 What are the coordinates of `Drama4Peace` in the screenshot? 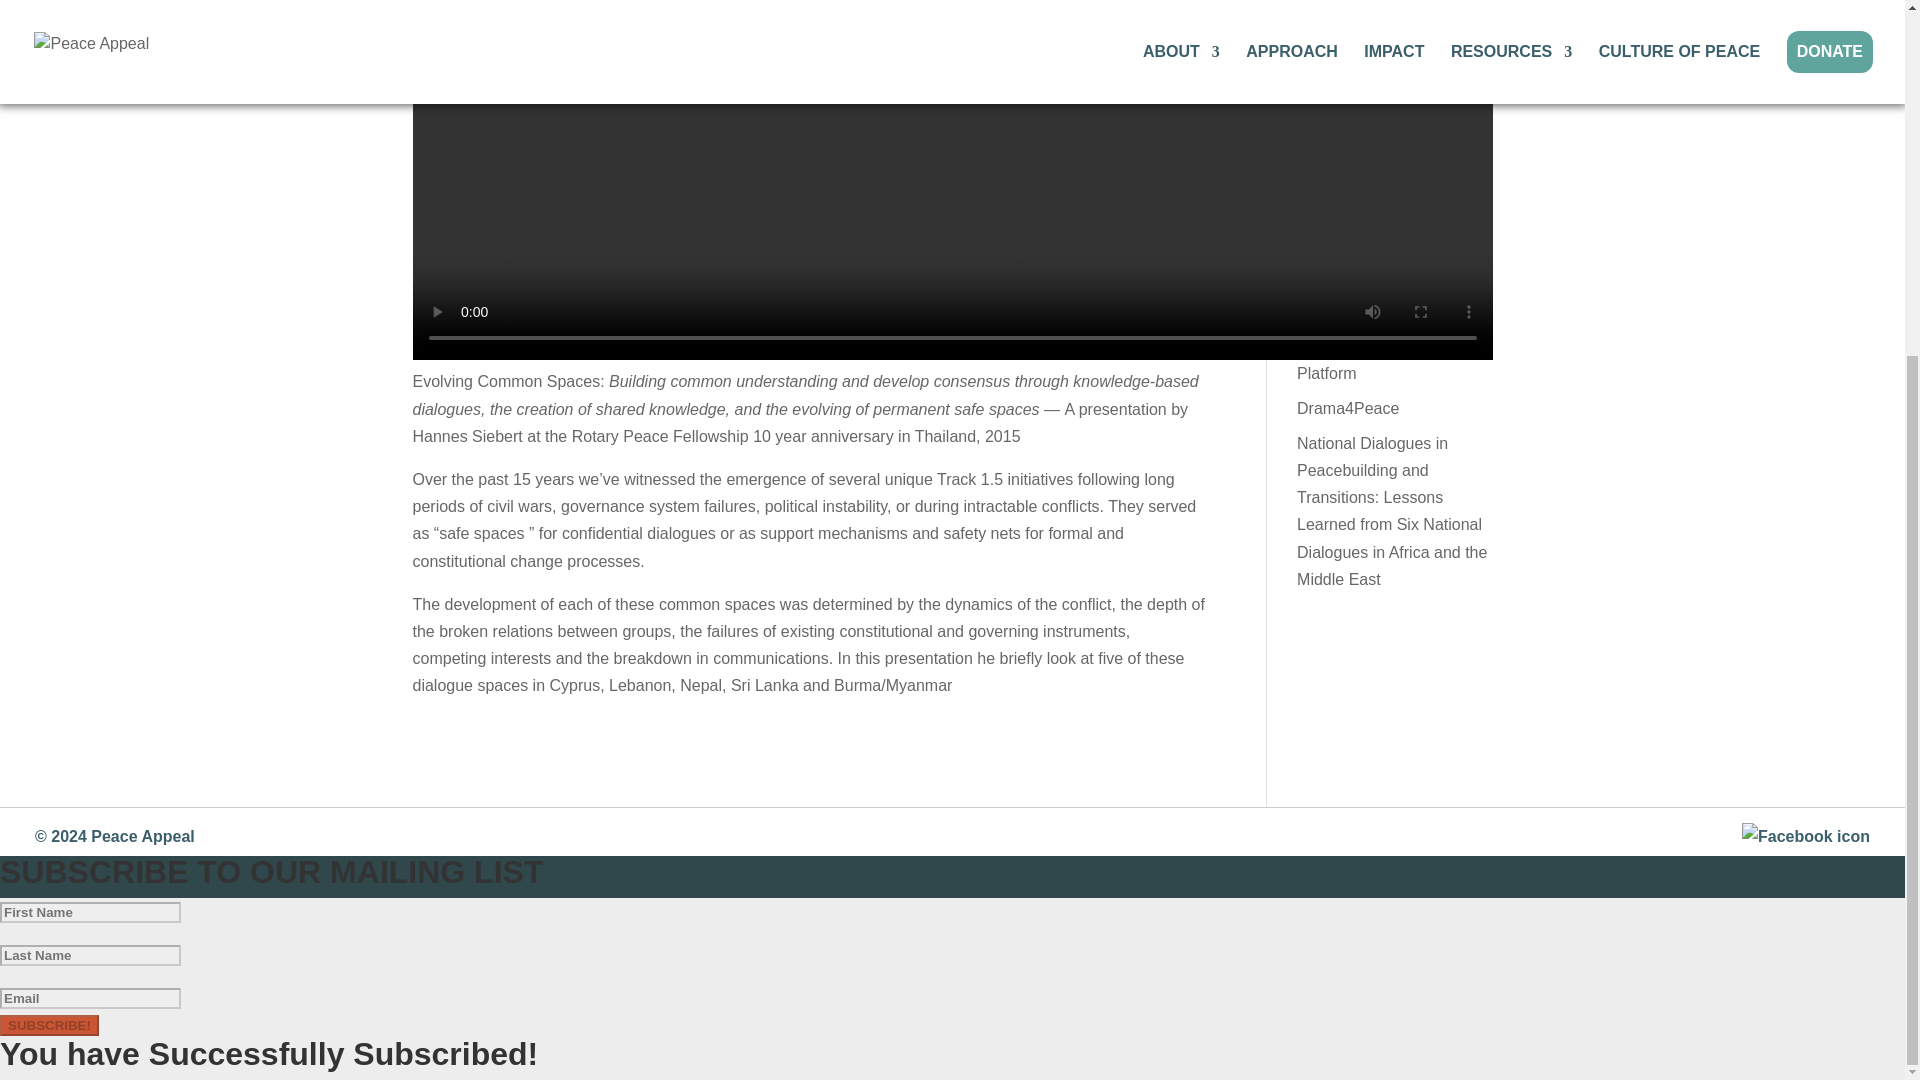 It's located at (1348, 408).